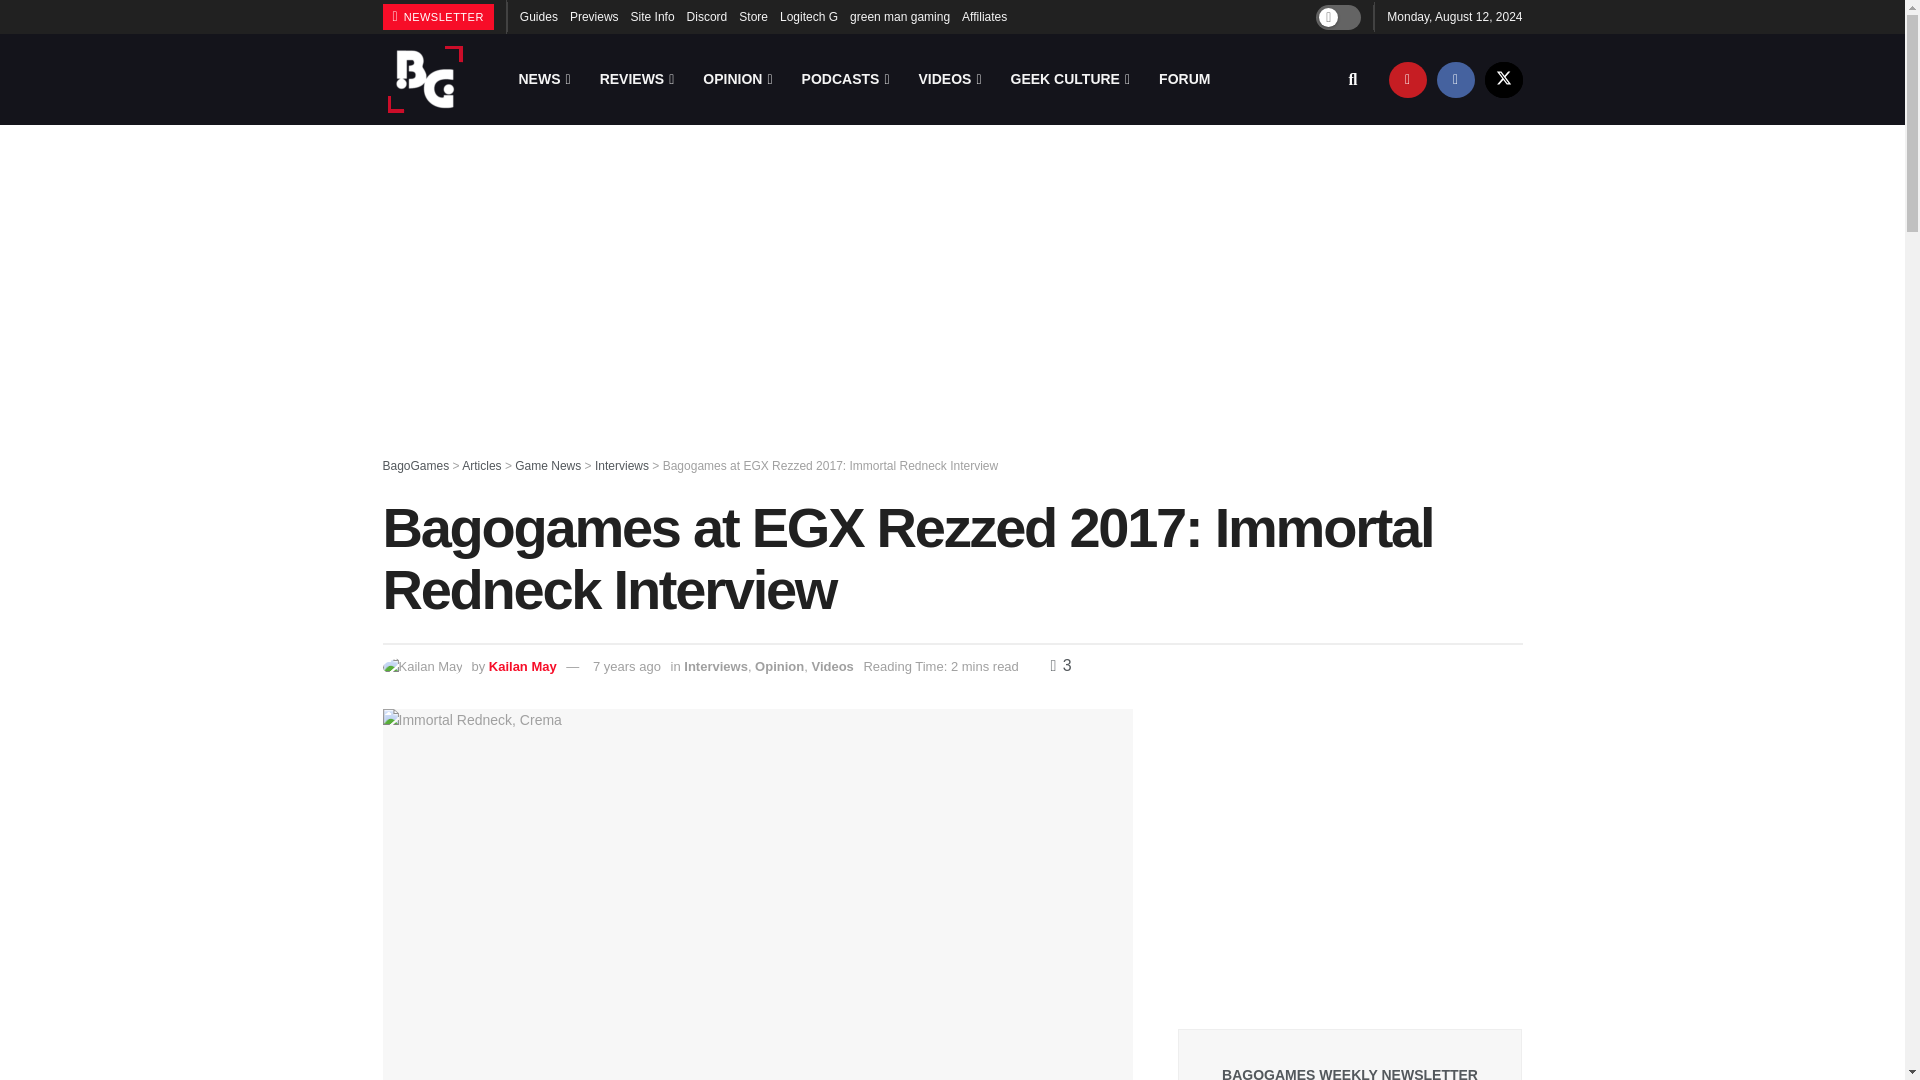 Image resolution: width=1920 pixels, height=1080 pixels. What do you see at coordinates (653, 16) in the screenshot?
I see `Site Info` at bounding box center [653, 16].